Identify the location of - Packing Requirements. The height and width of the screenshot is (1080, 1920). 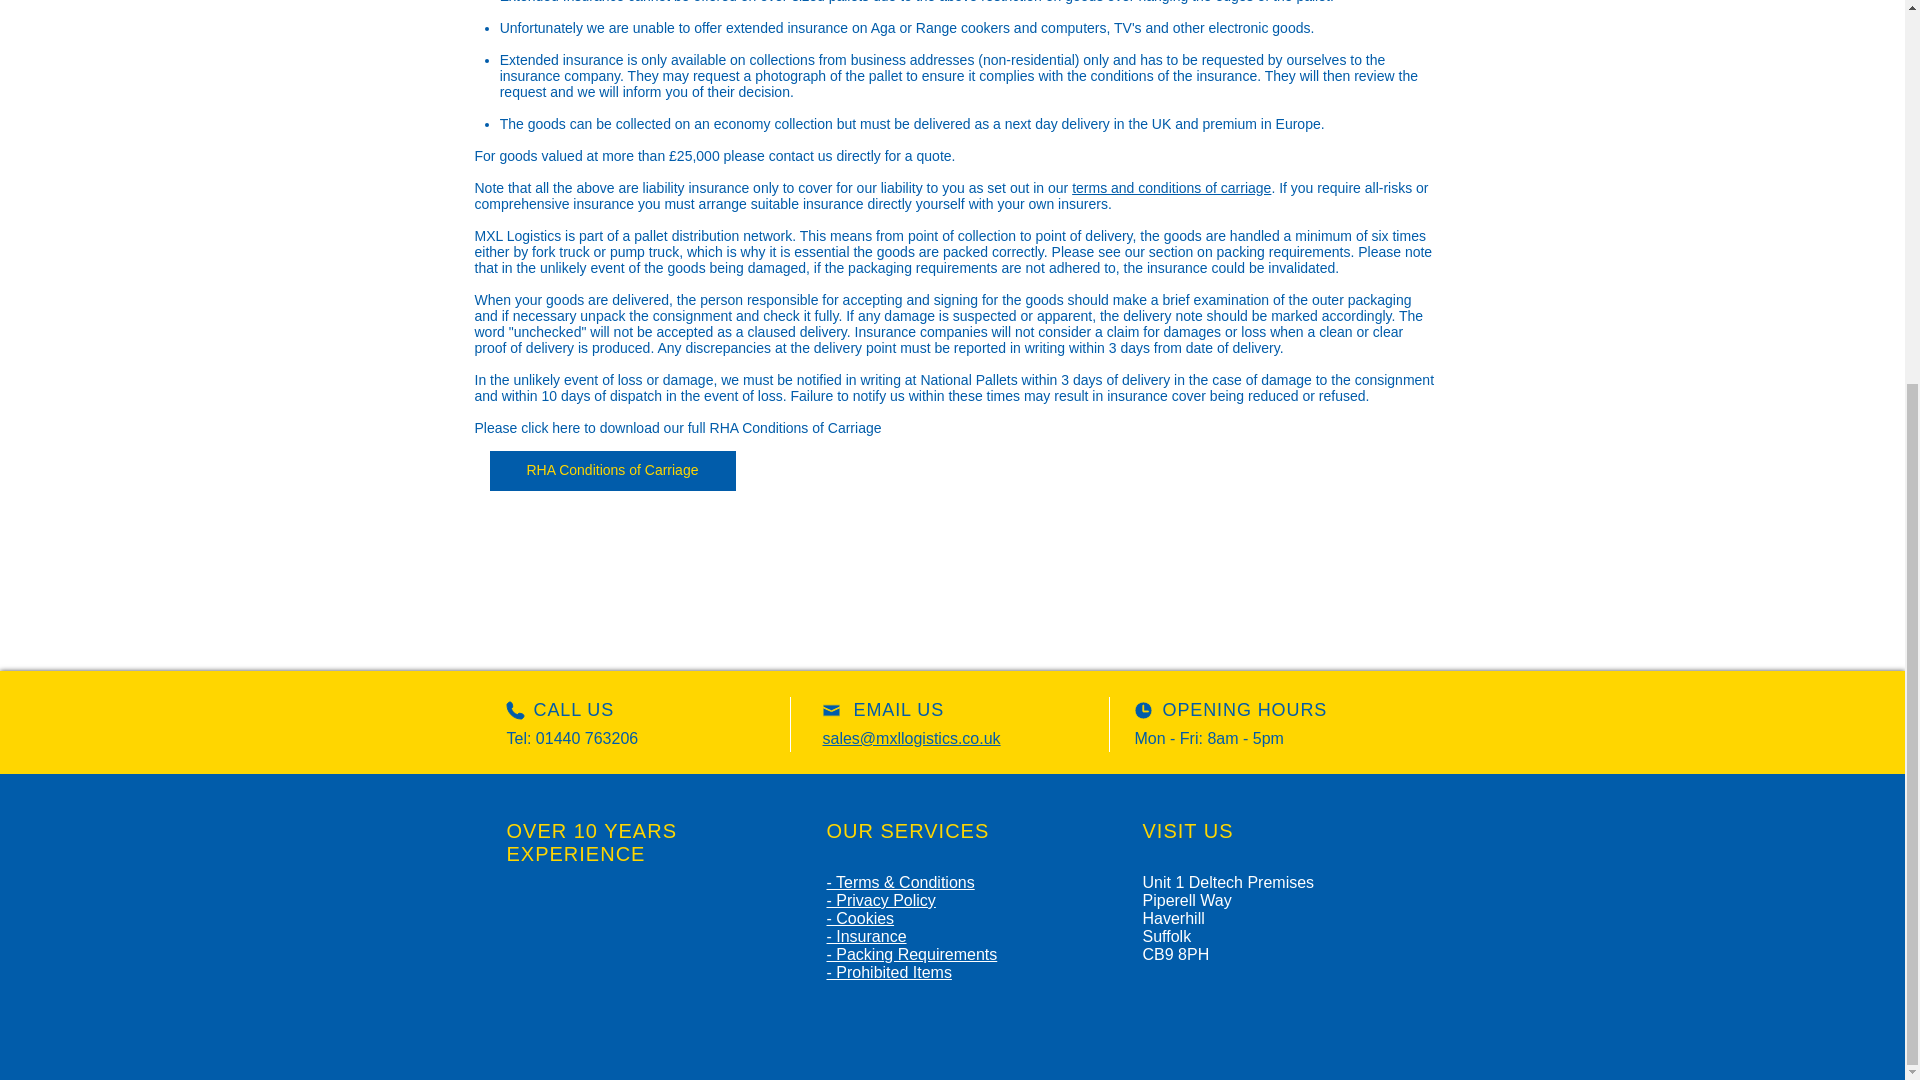
(910, 954).